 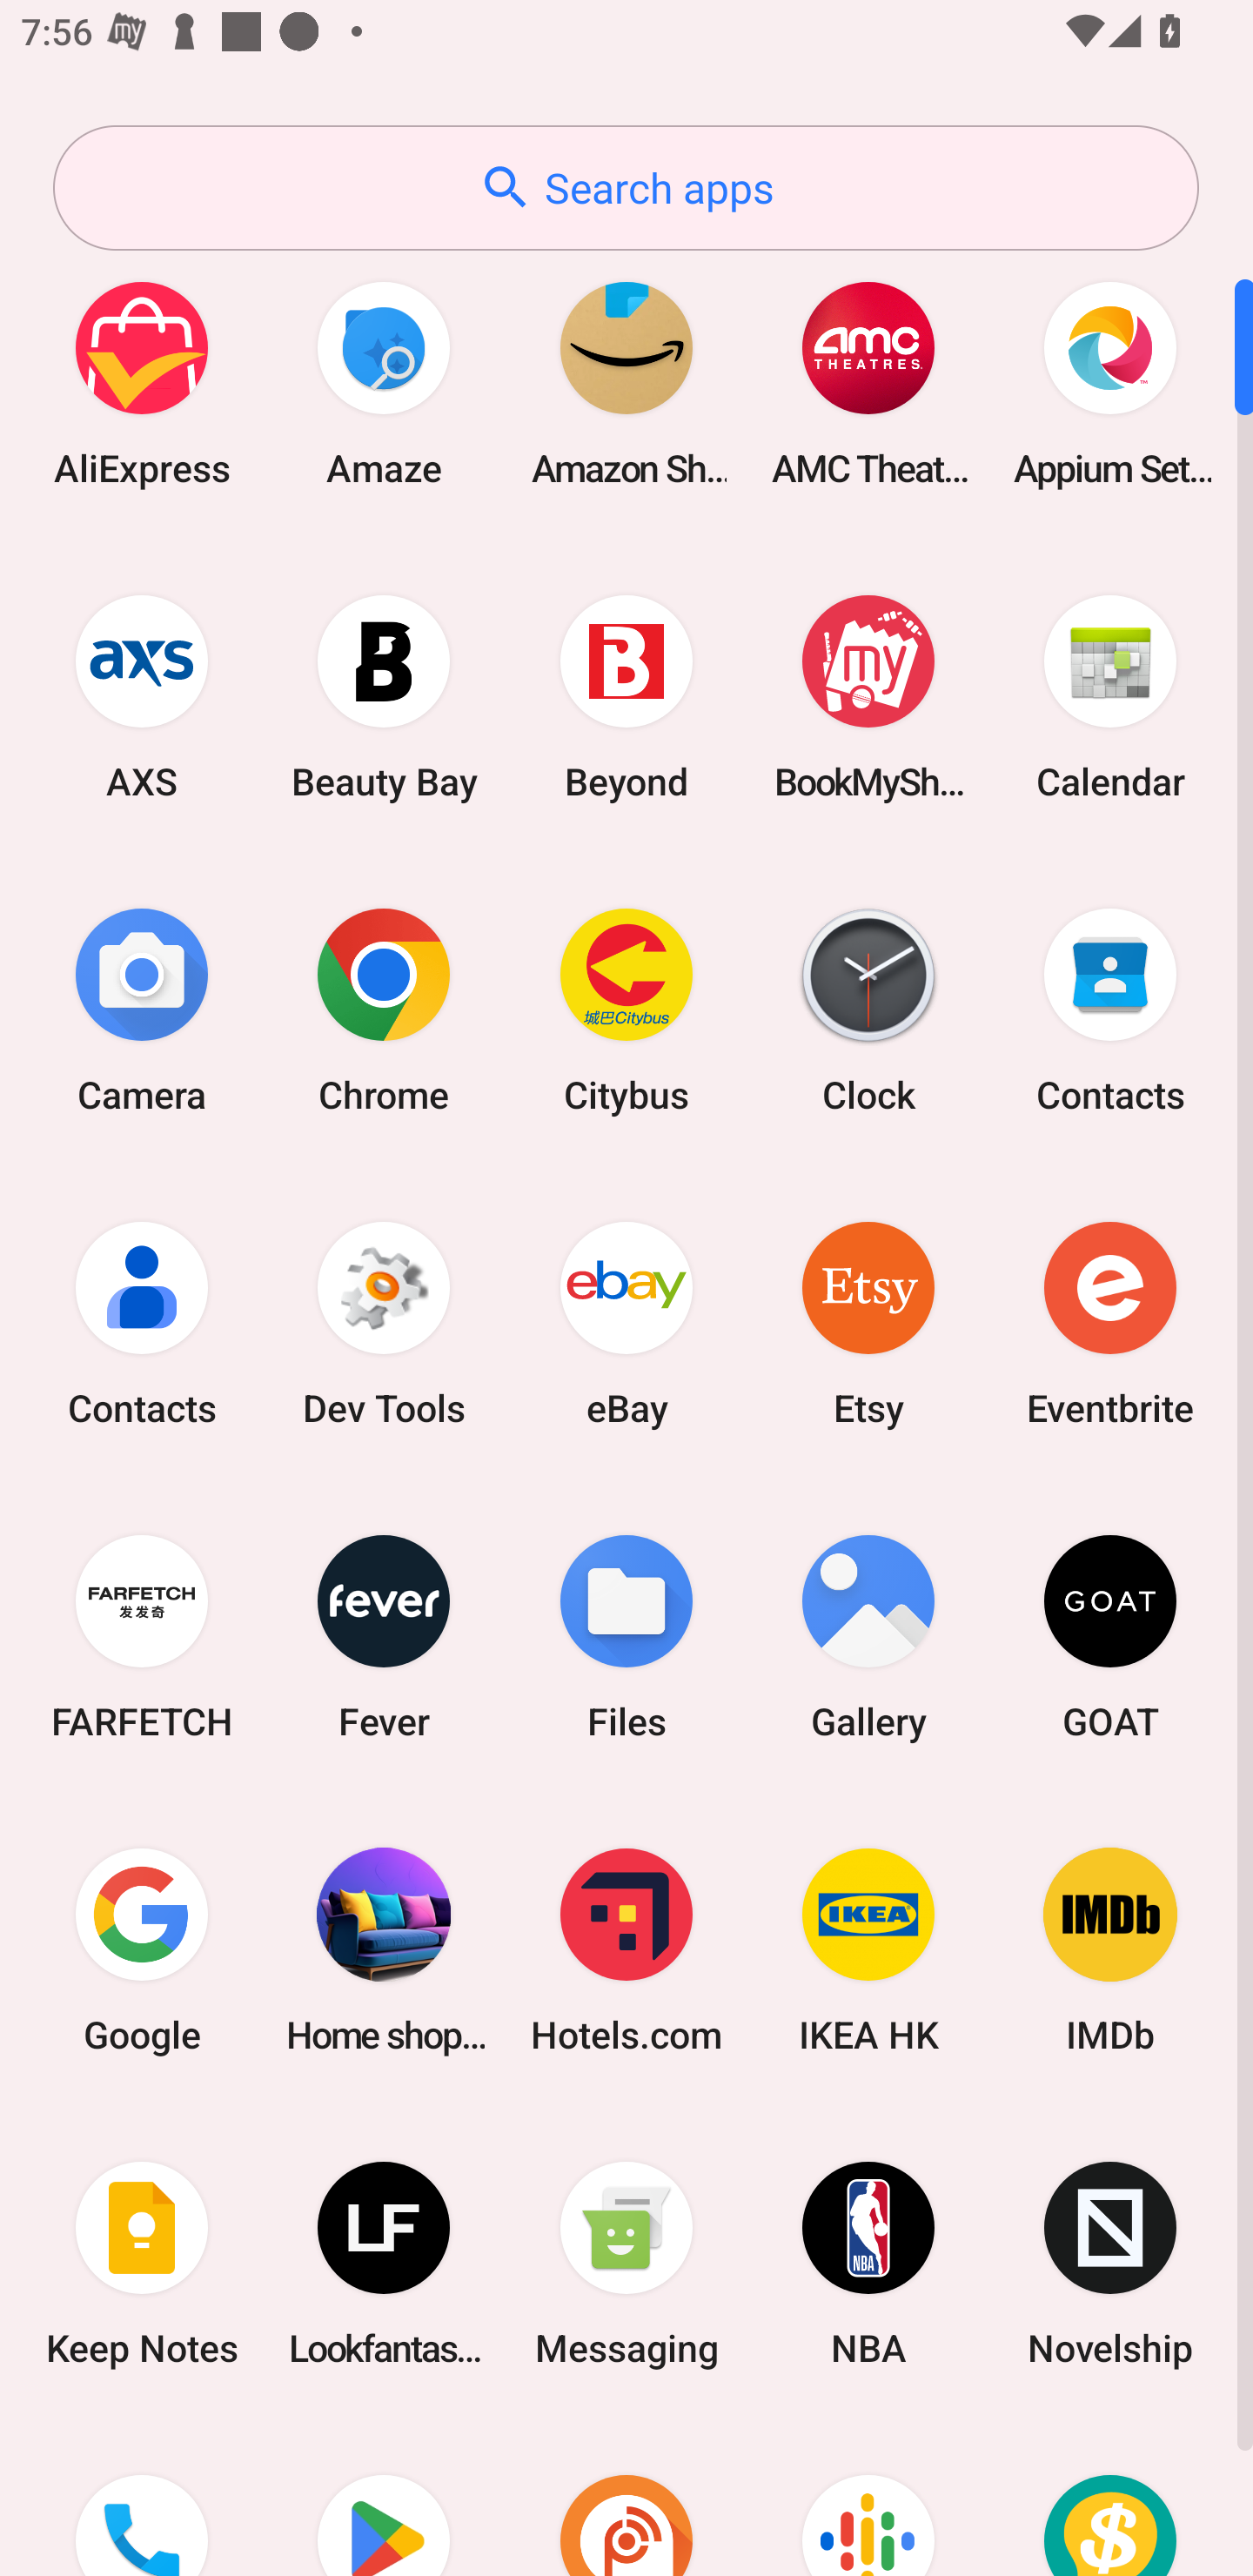 What do you see at coordinates (626, 188) in the screenshot?
I see `  Search apps` at bounding box center [626, 188].